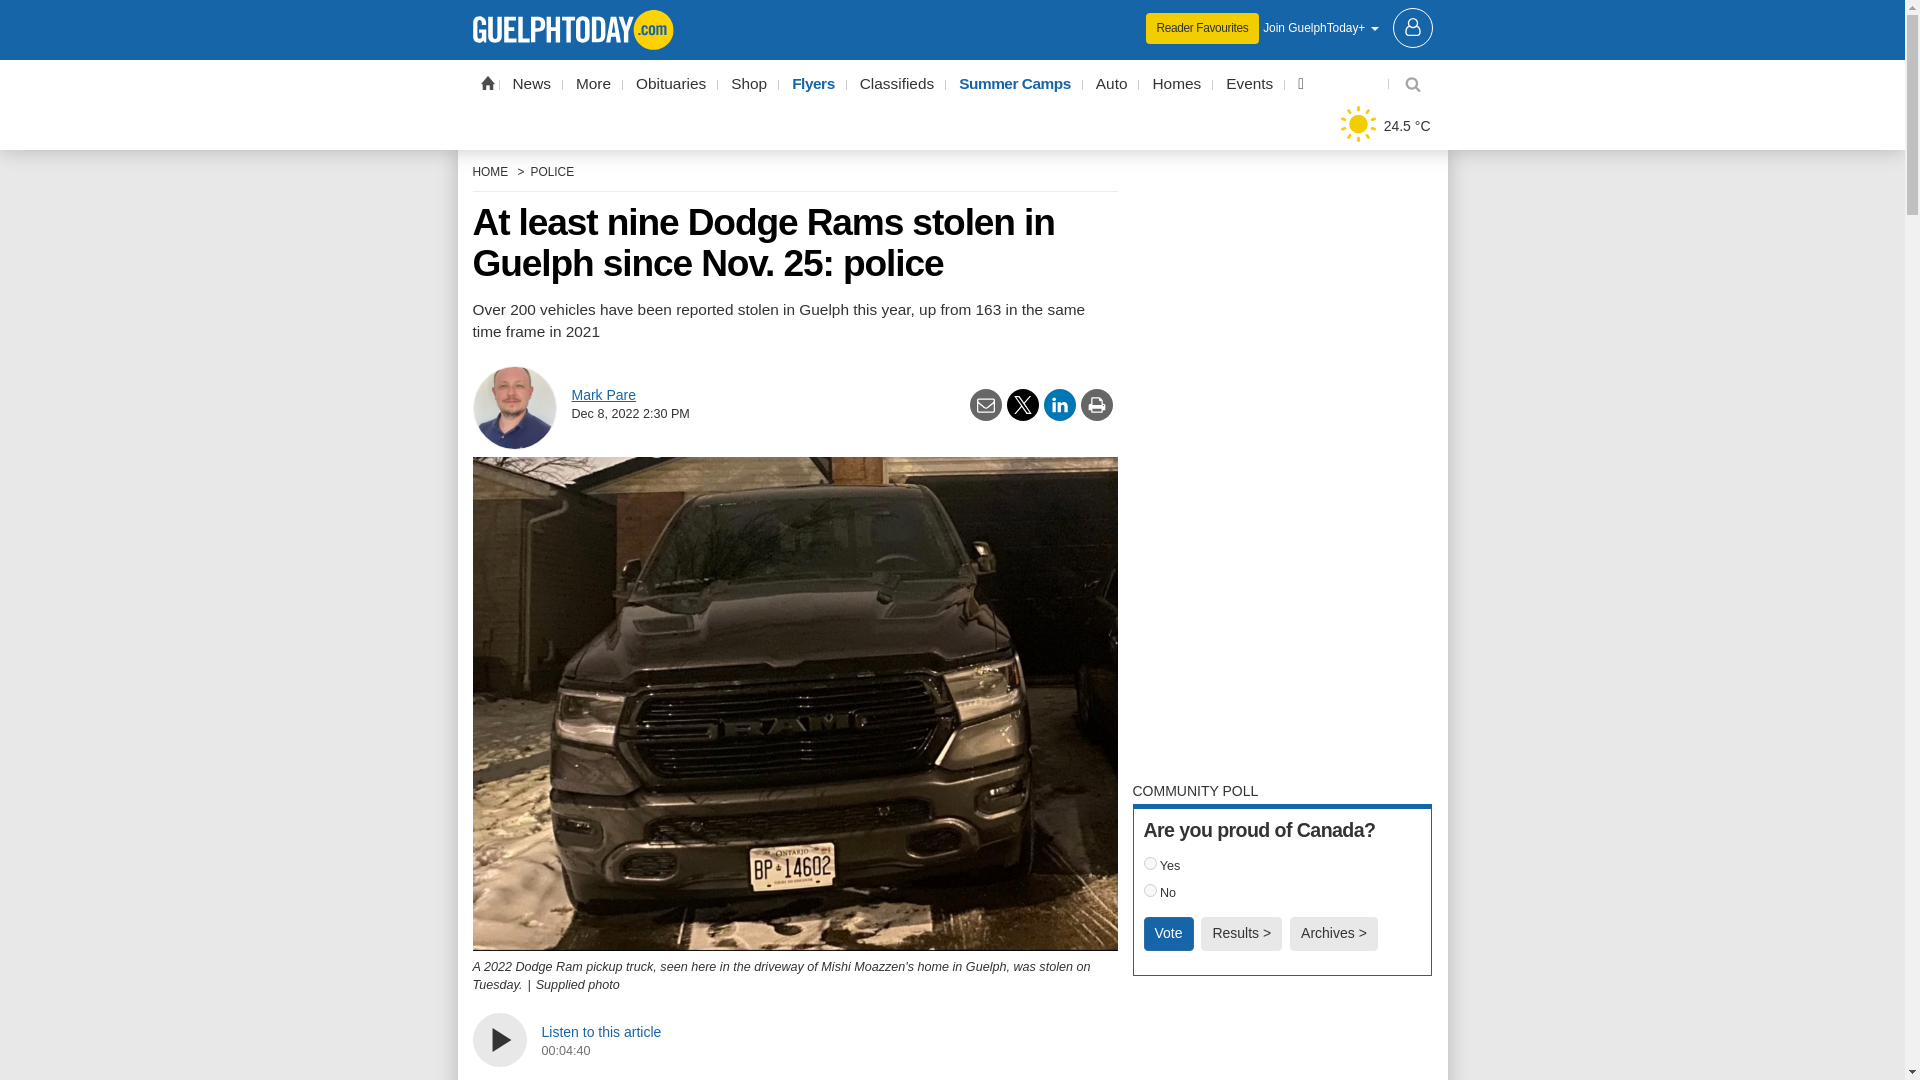 This screenshot has height=1080, width=1920. What do you see at coordinates (1282, 1038) in the screenshot?
I see `3rd party ad content` at bounding box center [1282, 1038].